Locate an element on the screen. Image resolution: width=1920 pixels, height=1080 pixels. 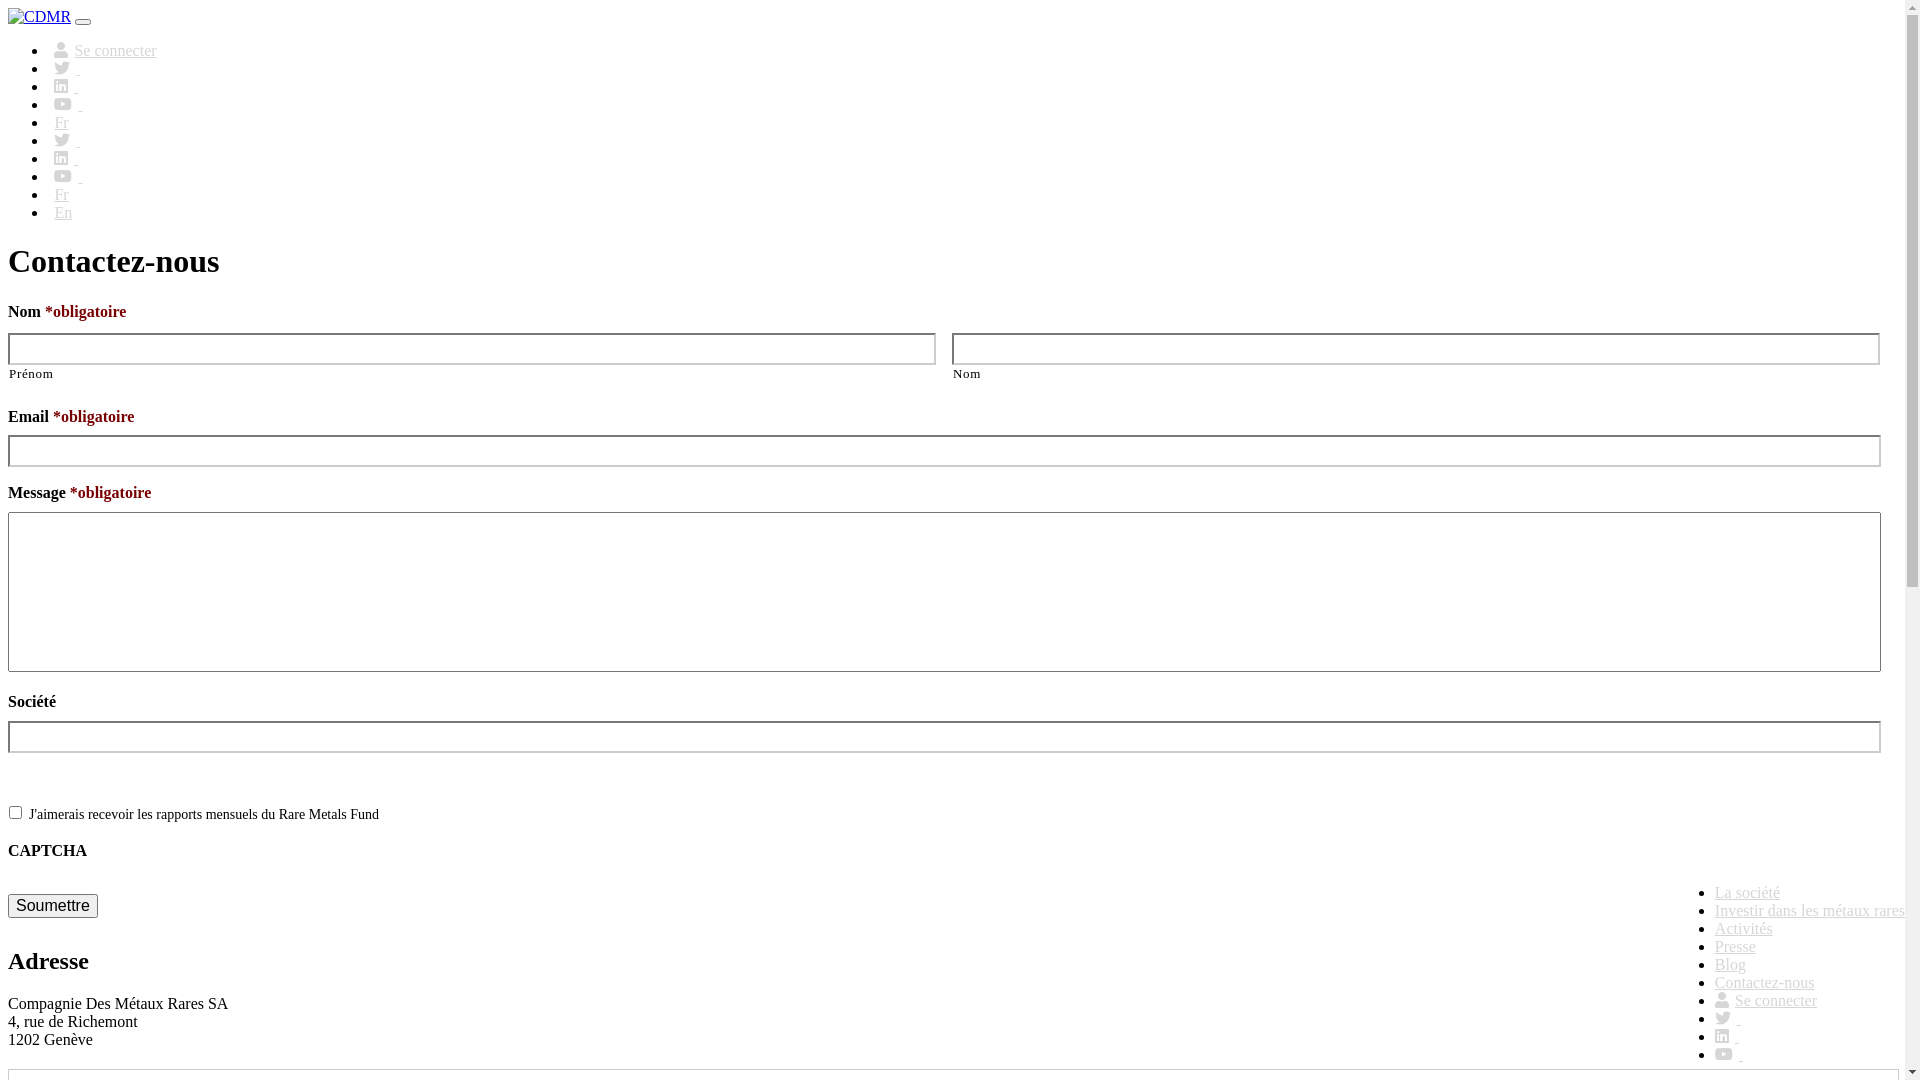
Fr is located at coordinates (62, 194).